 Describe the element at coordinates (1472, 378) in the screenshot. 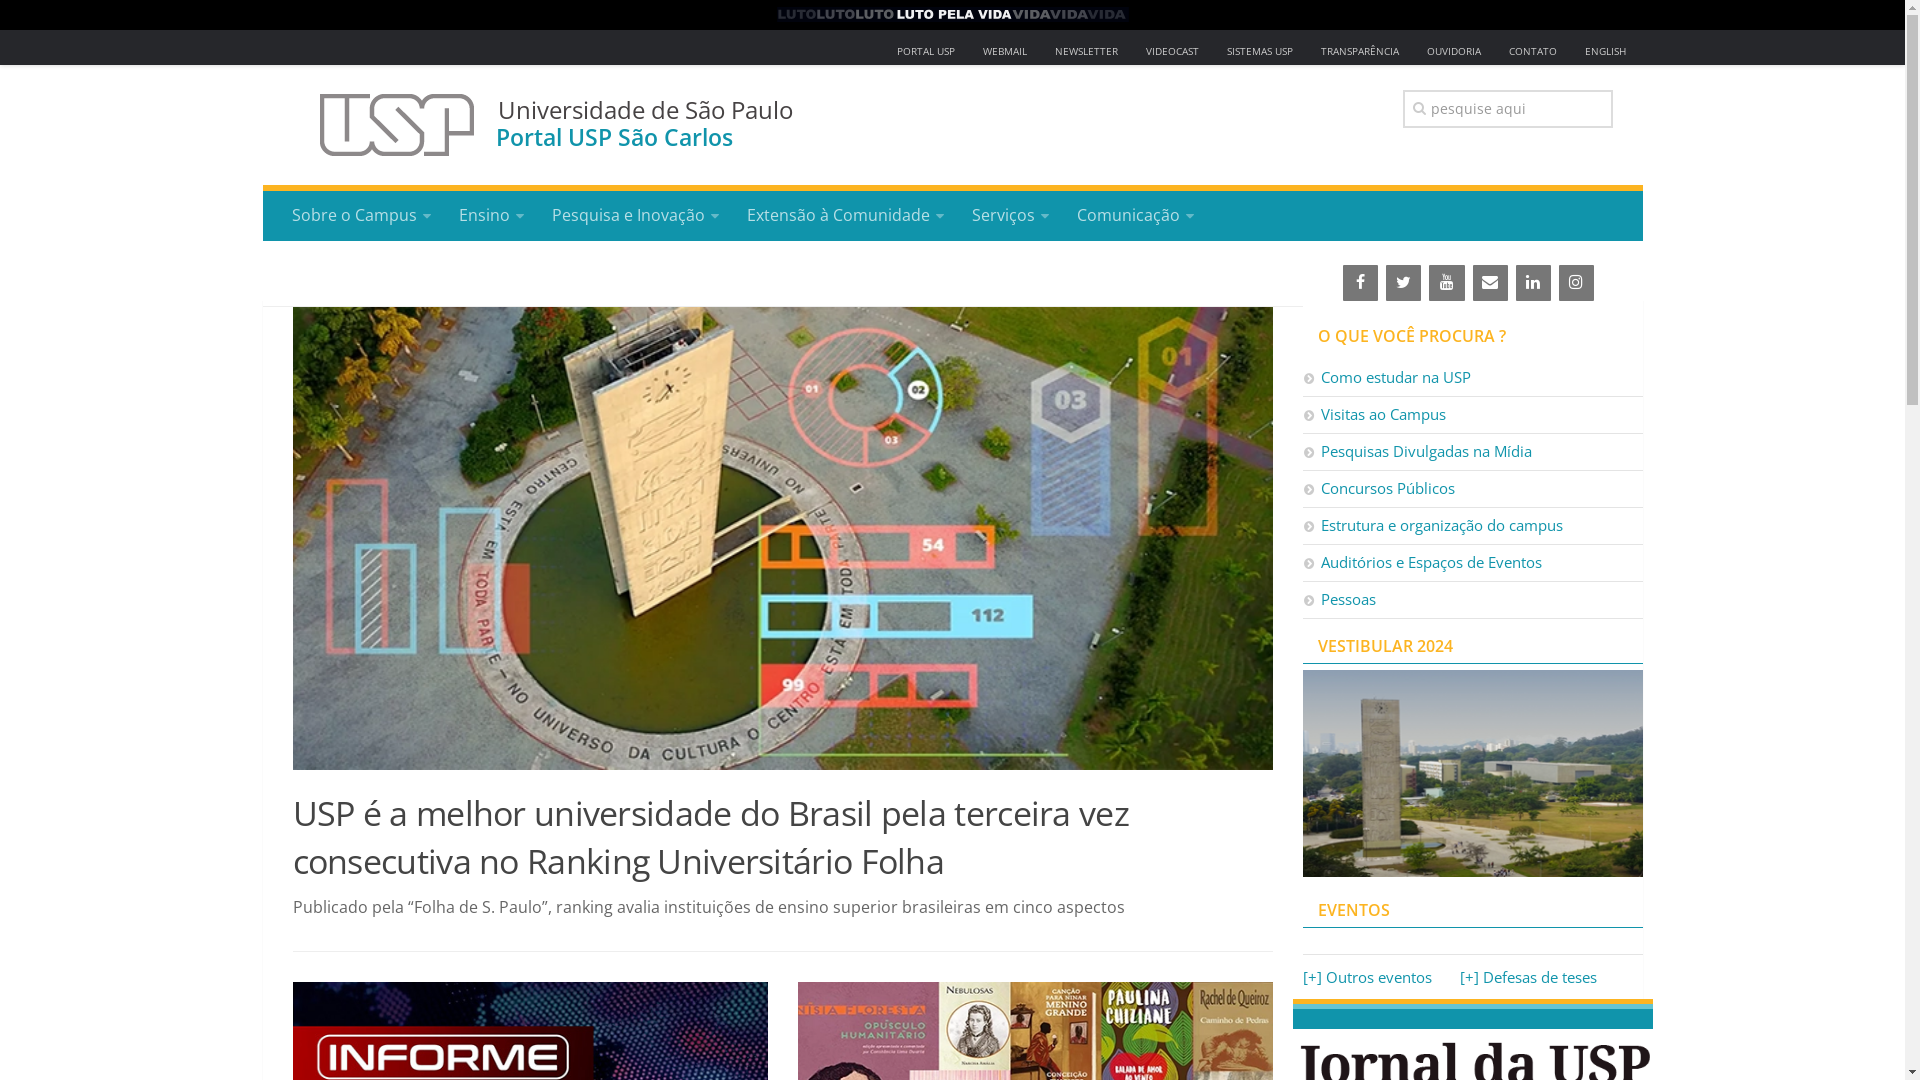

I see `Como estudar na USP` at that location.